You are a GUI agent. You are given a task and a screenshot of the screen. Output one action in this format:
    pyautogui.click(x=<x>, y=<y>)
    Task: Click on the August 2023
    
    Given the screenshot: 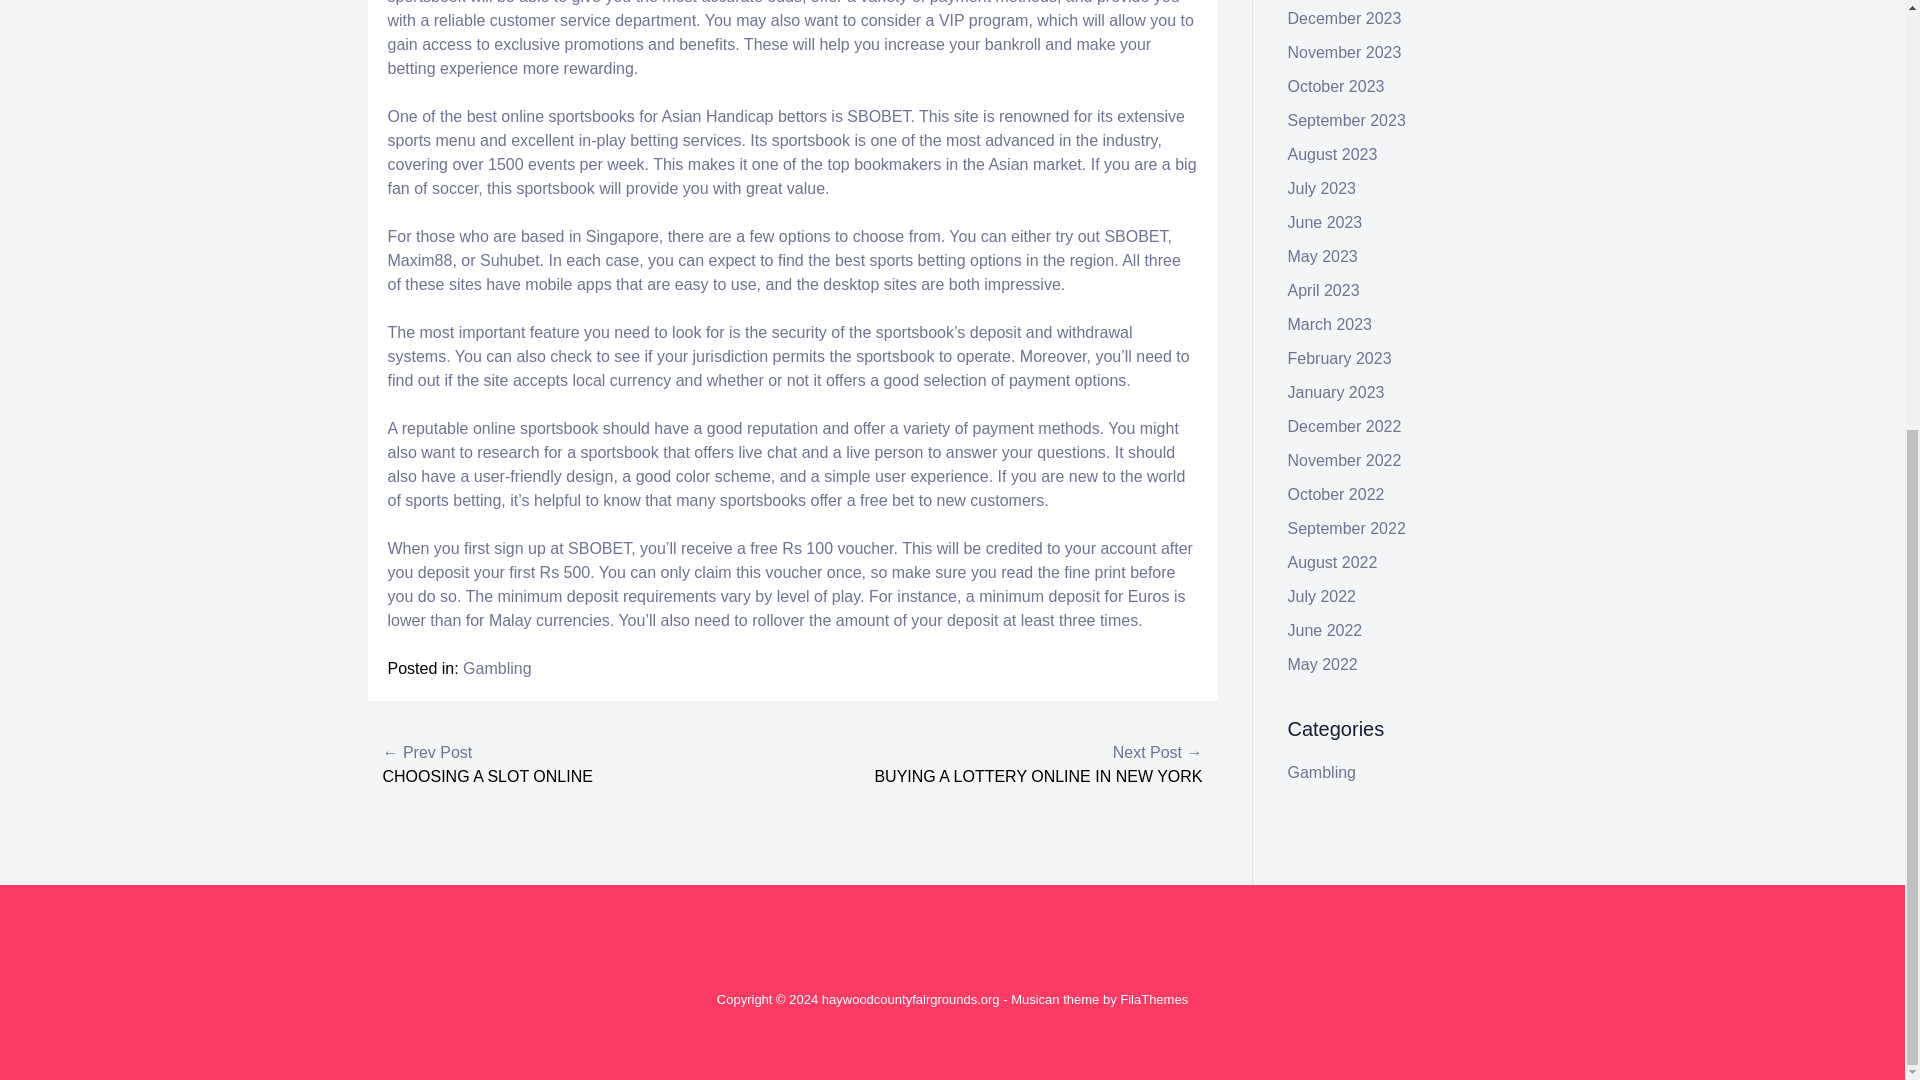 What is the action you would take?
    pyautogui.click(x=1333, y=154)
    